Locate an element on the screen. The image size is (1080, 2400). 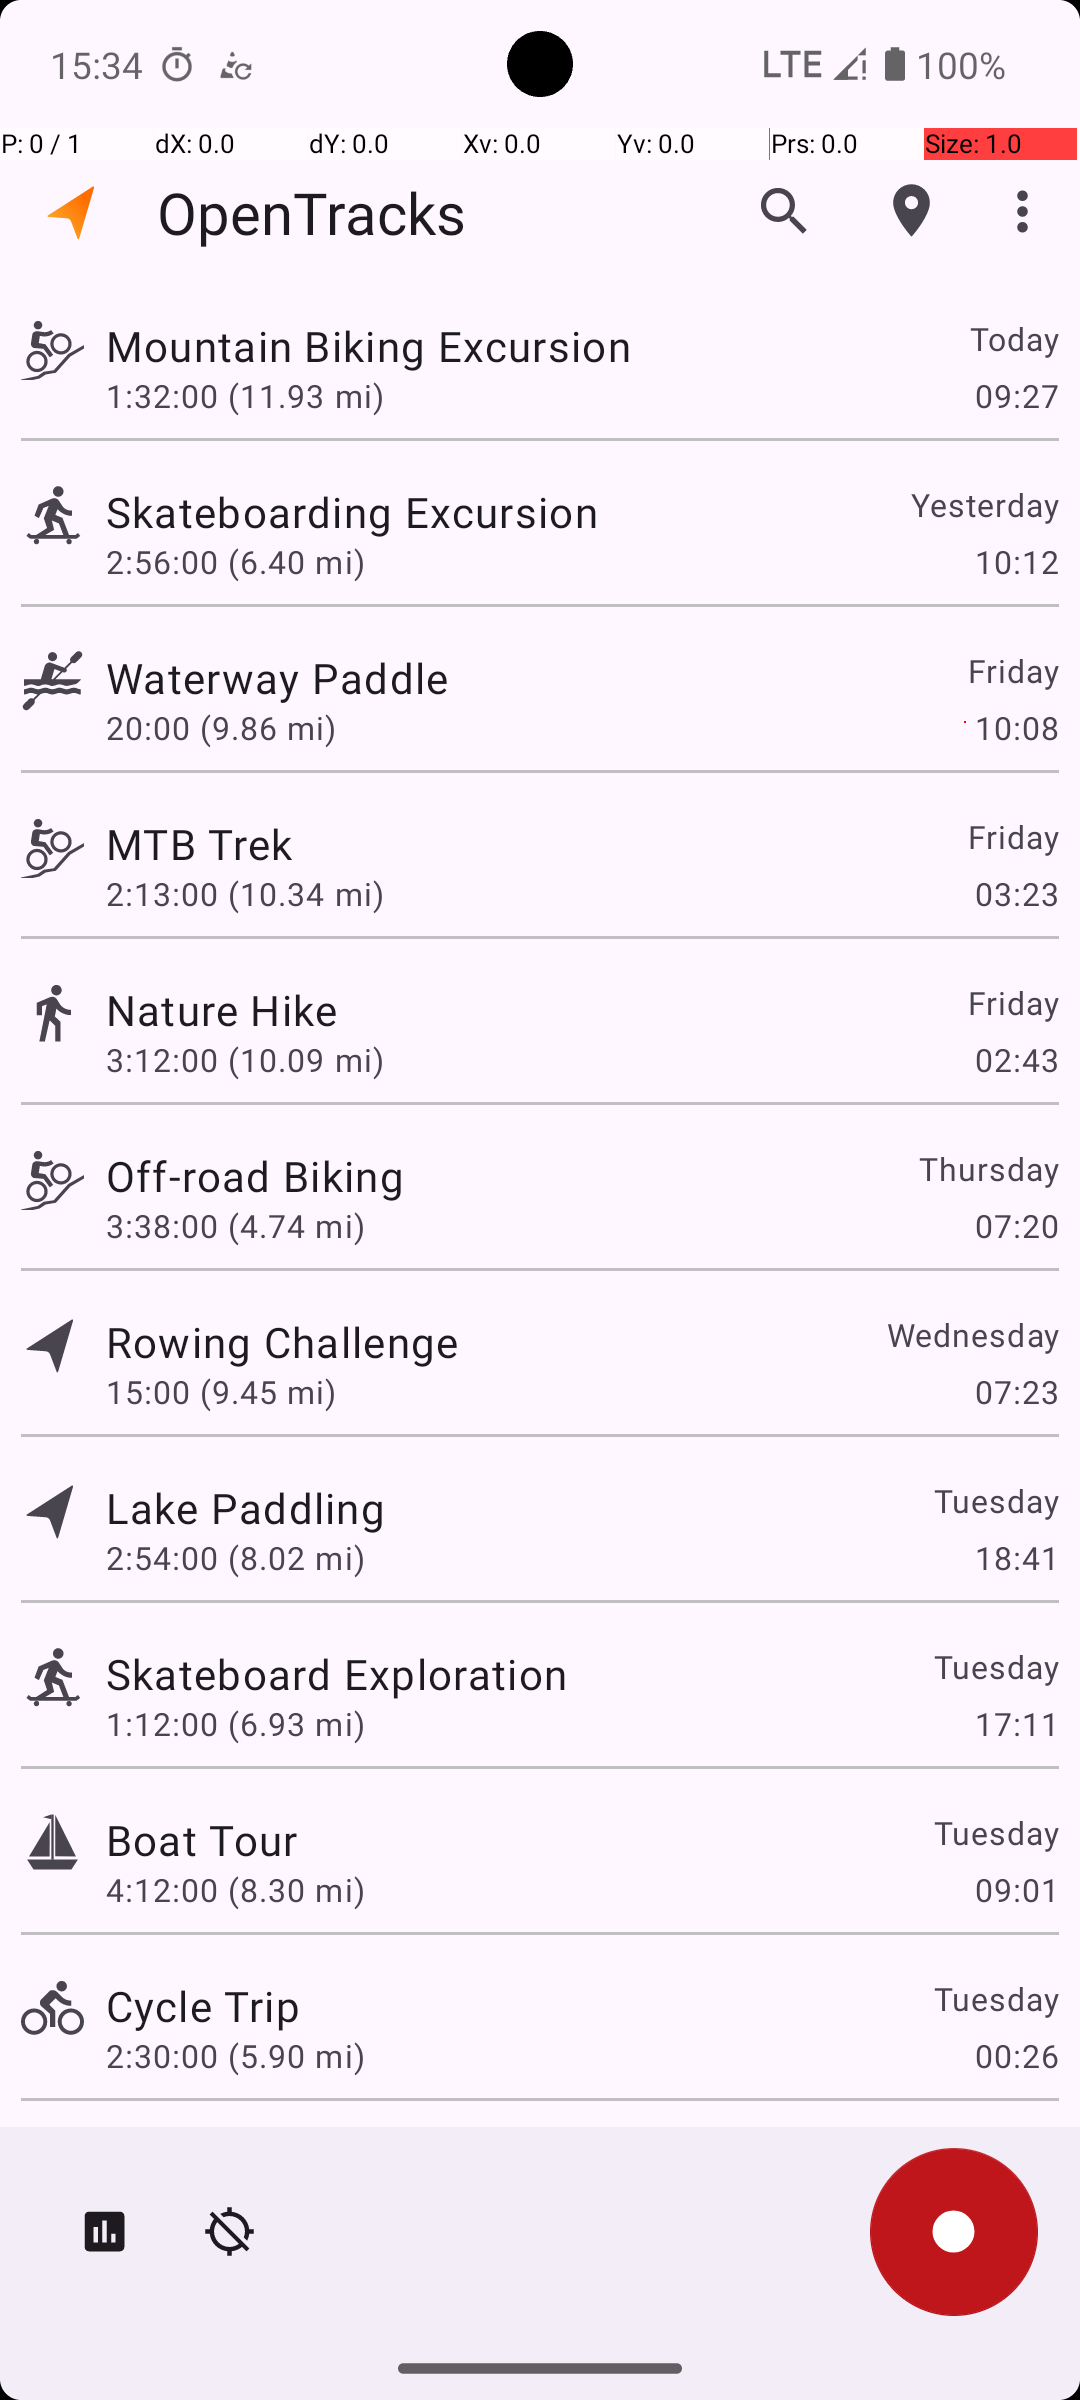
2:13:00 (10.34 mi) is located at coordinates (244, 894).